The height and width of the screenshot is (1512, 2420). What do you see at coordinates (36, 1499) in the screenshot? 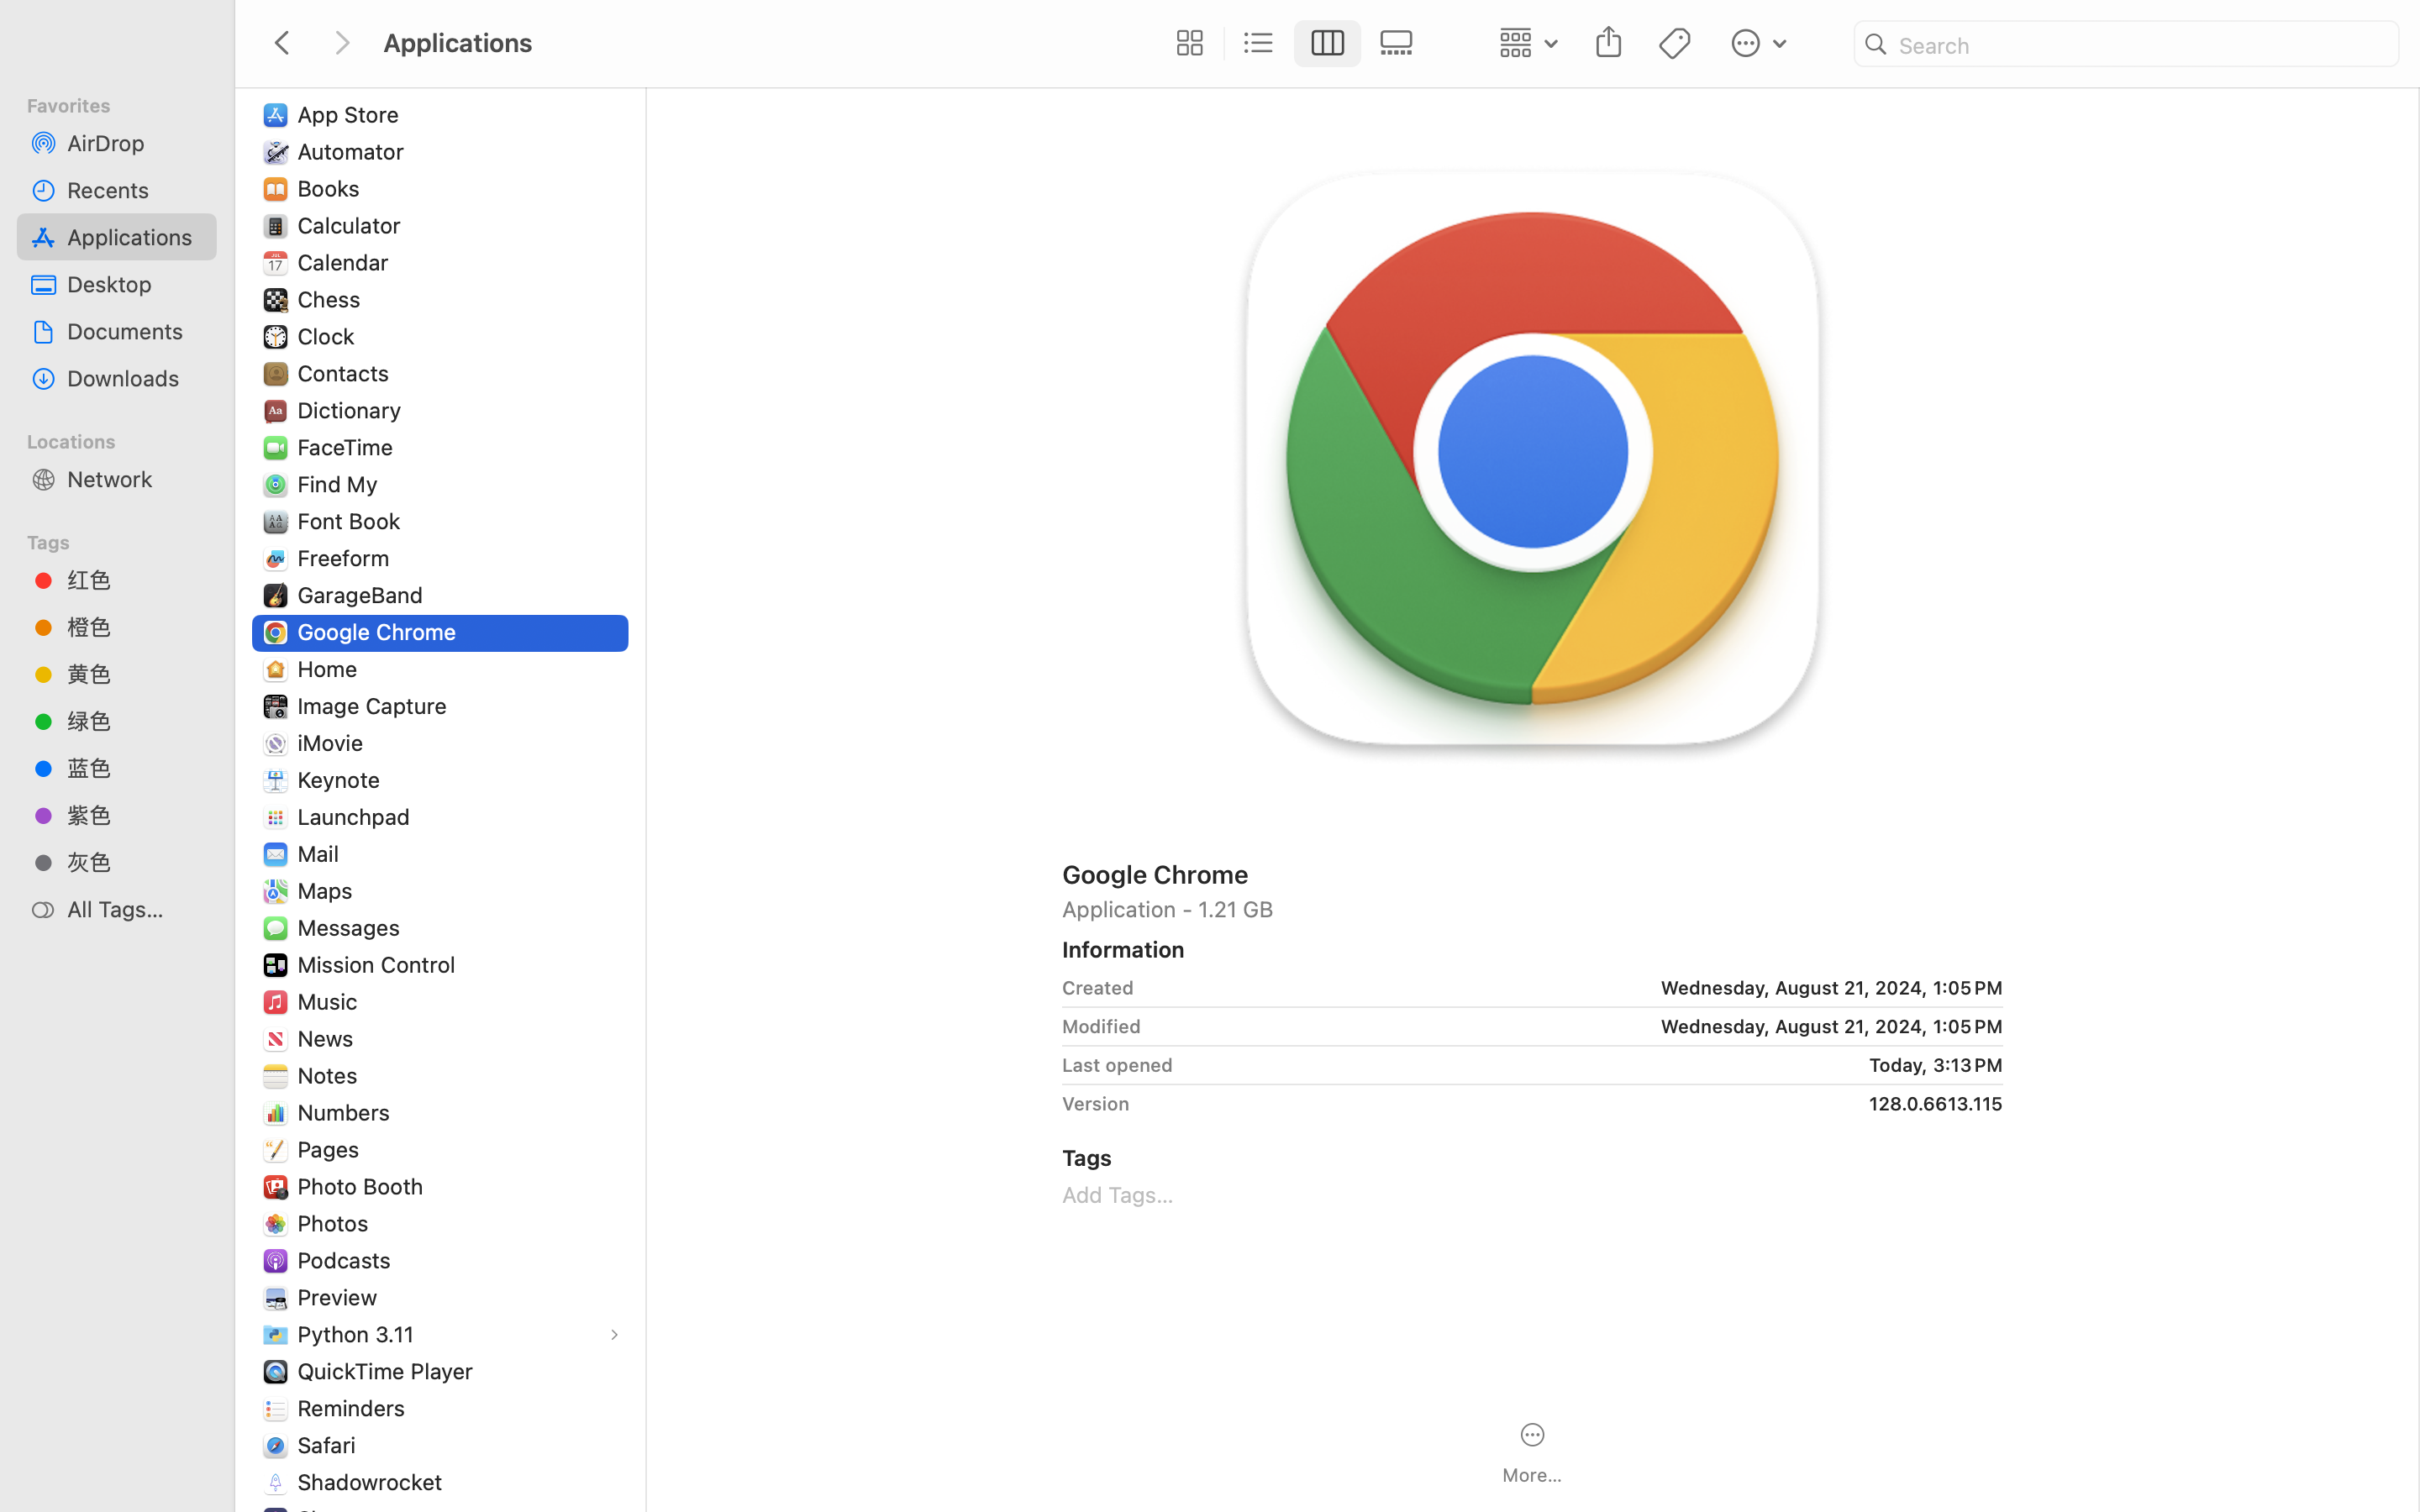
I see `Tags…` at bounding box center [36, 1499].